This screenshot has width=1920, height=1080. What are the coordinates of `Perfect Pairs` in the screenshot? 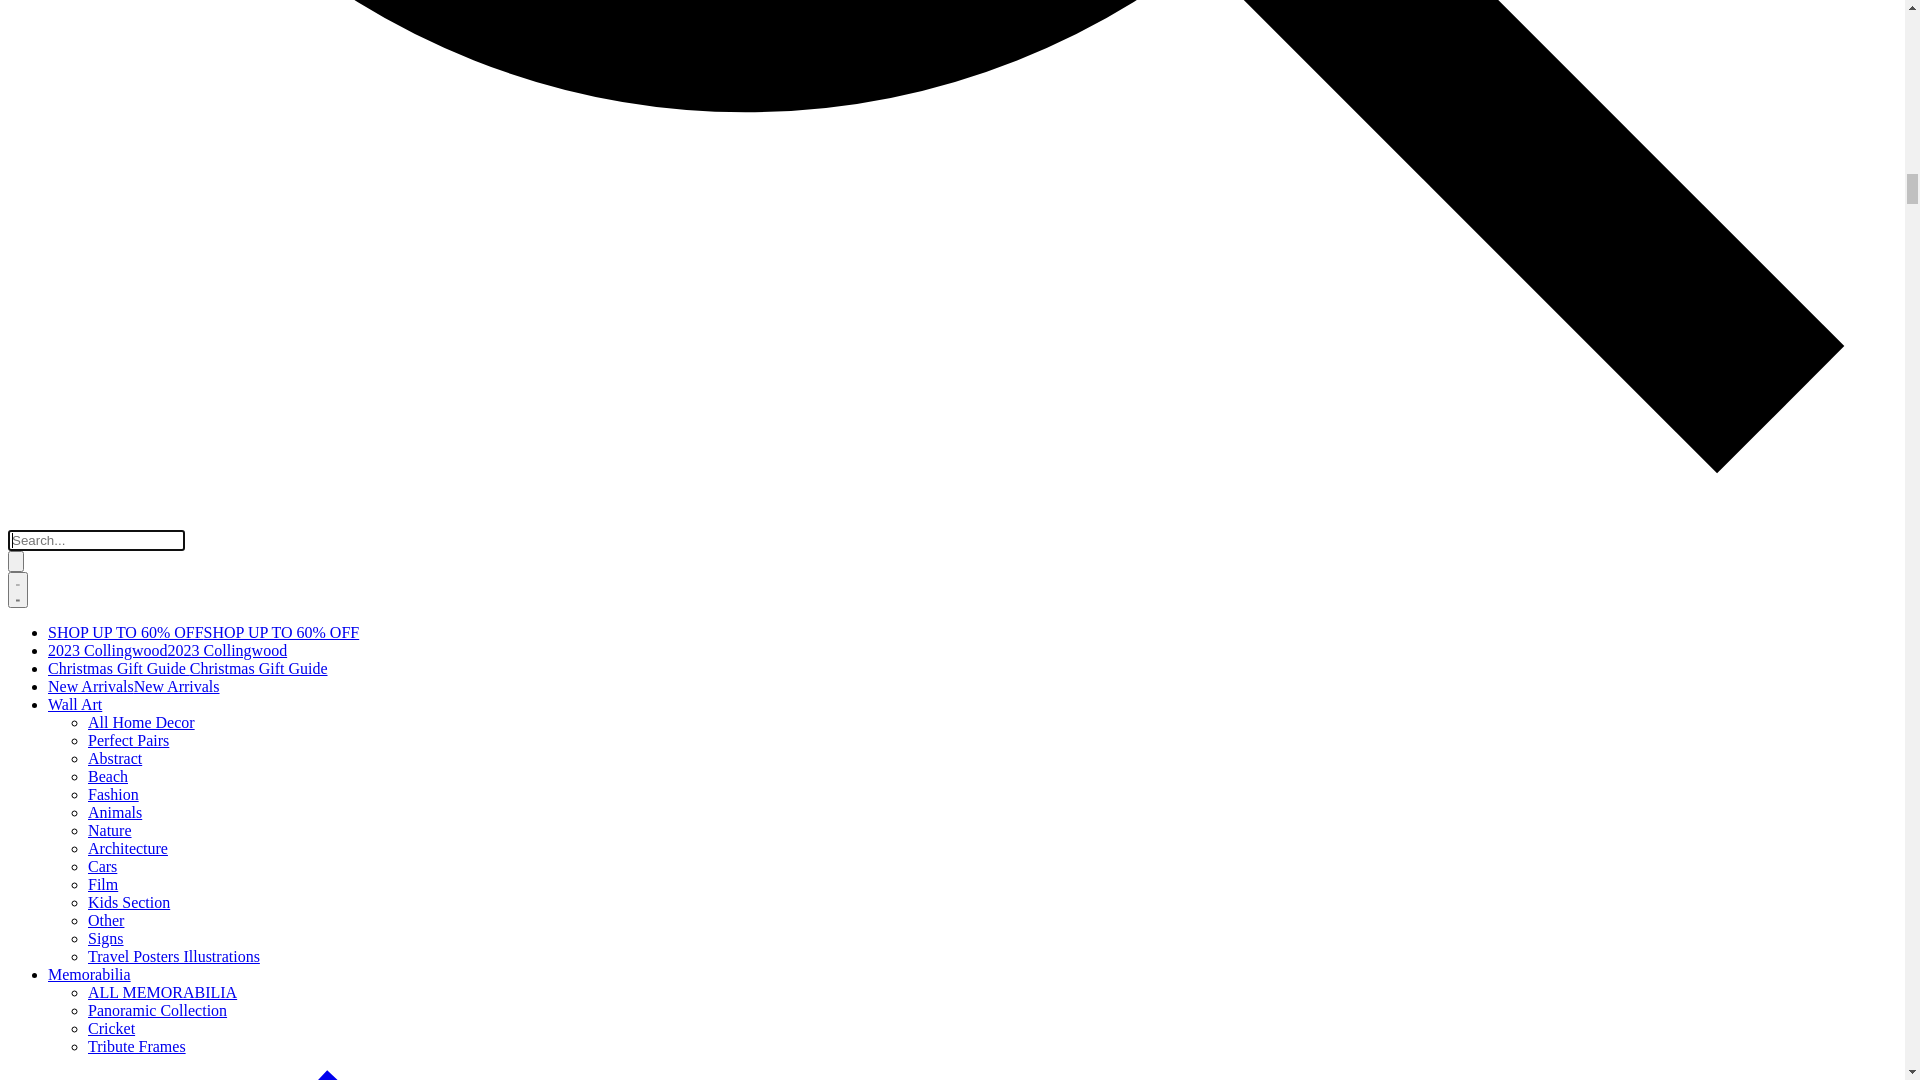 It's located at (48, 166).